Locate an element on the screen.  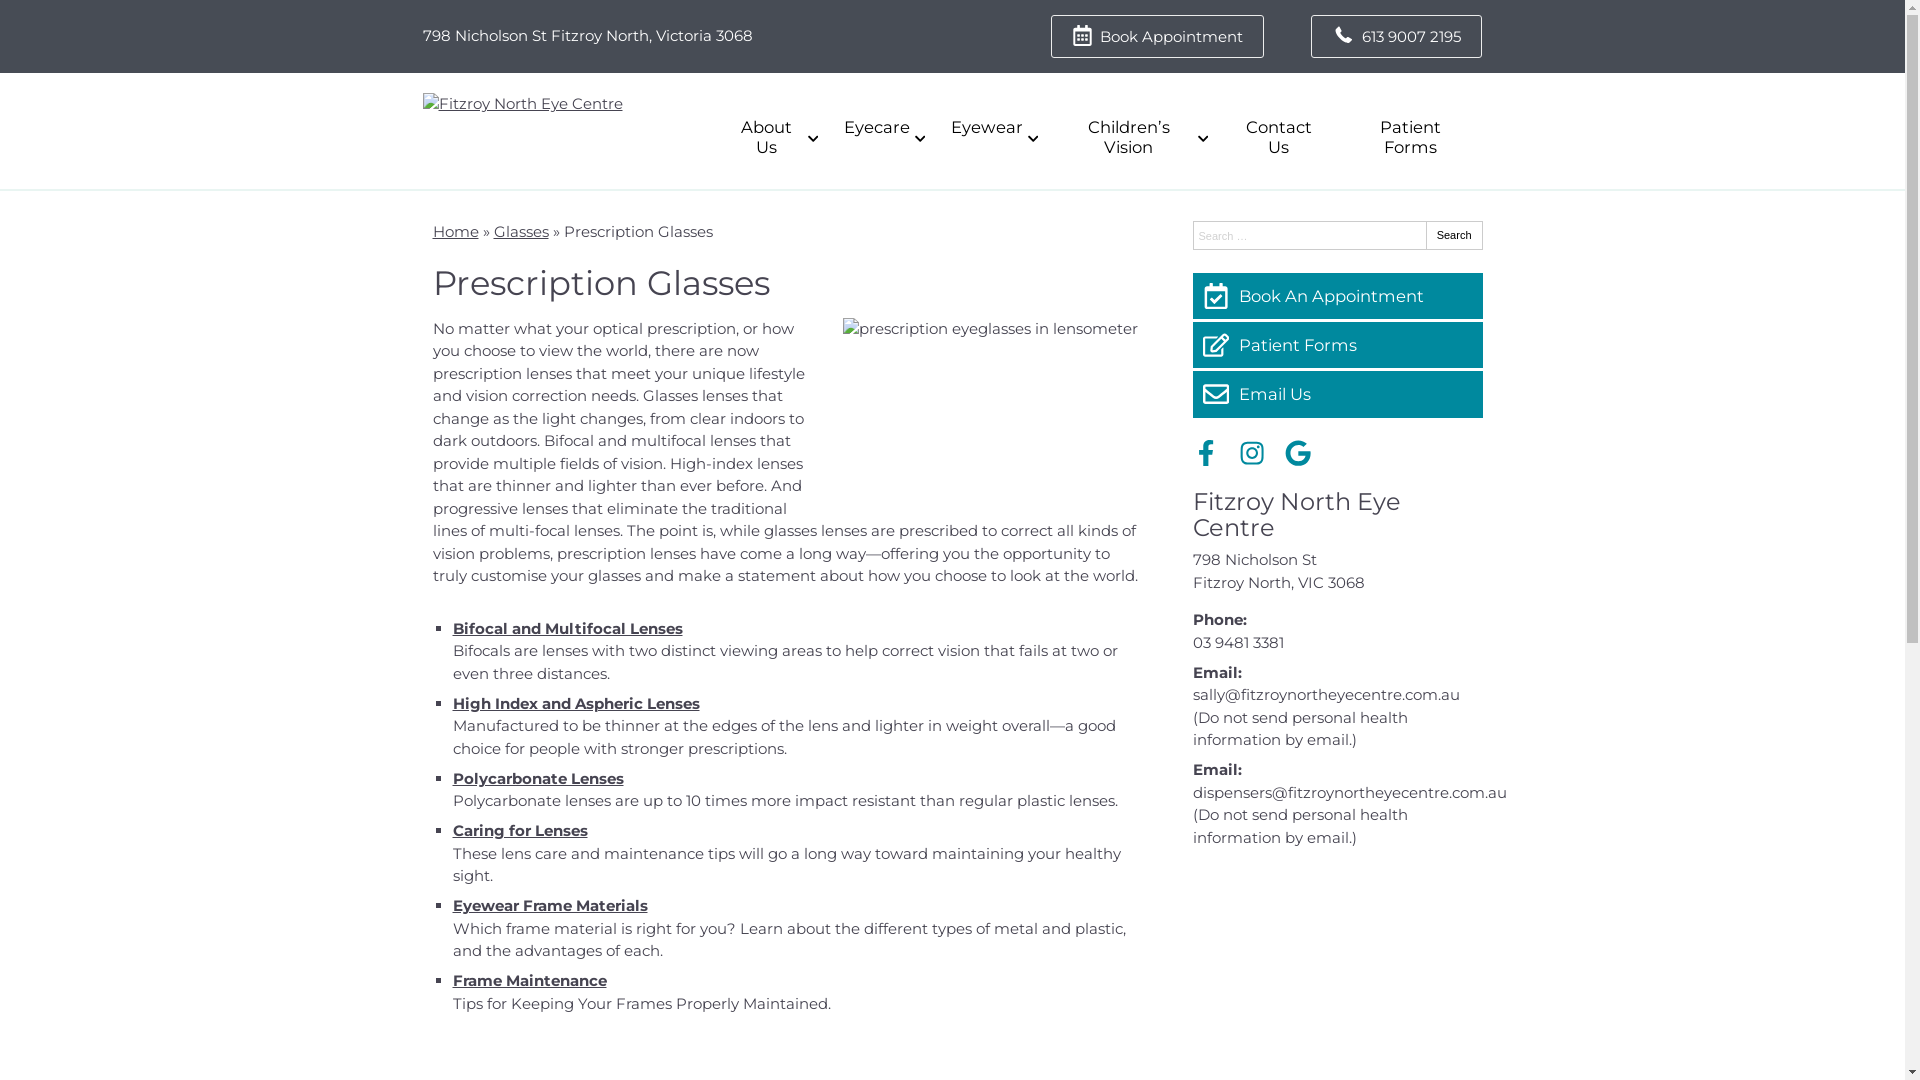
Patient Forms is located at coordinates (1337, 345).